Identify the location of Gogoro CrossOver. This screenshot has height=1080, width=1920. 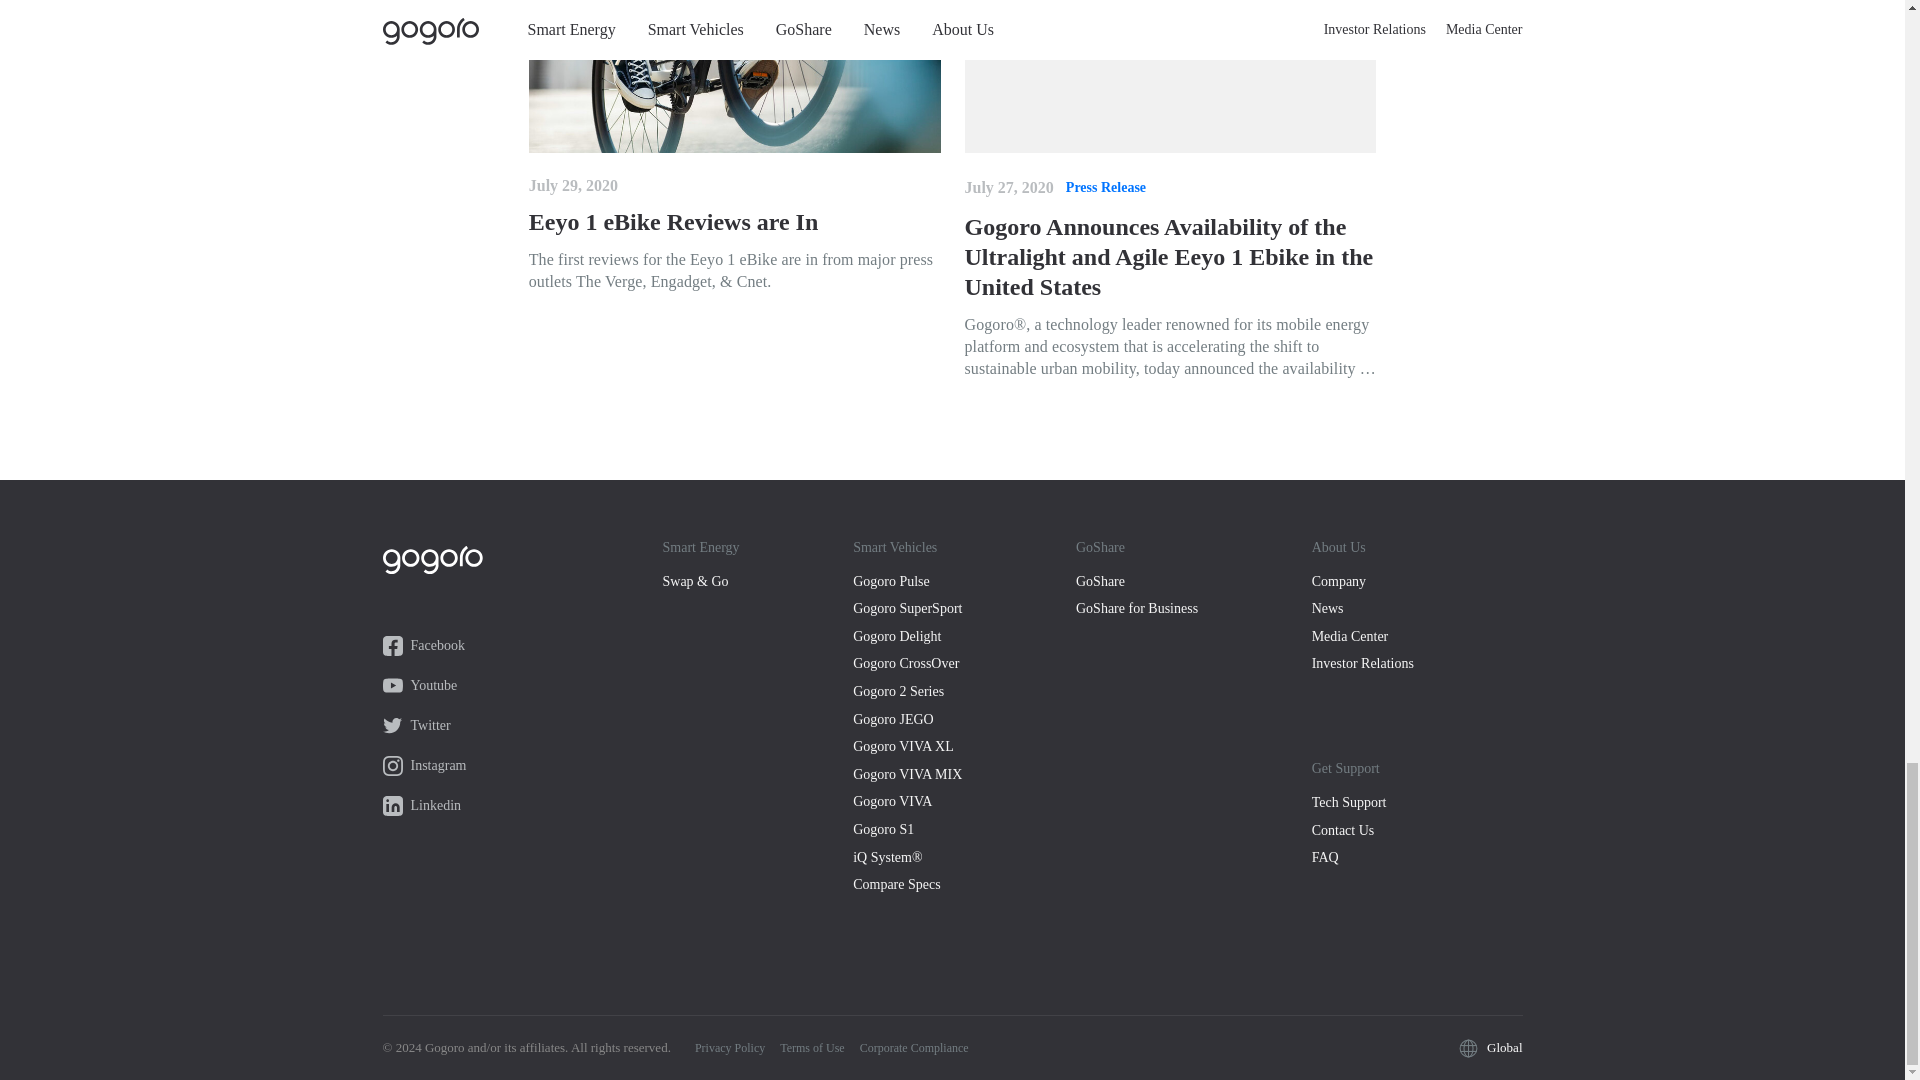
(964, 664).